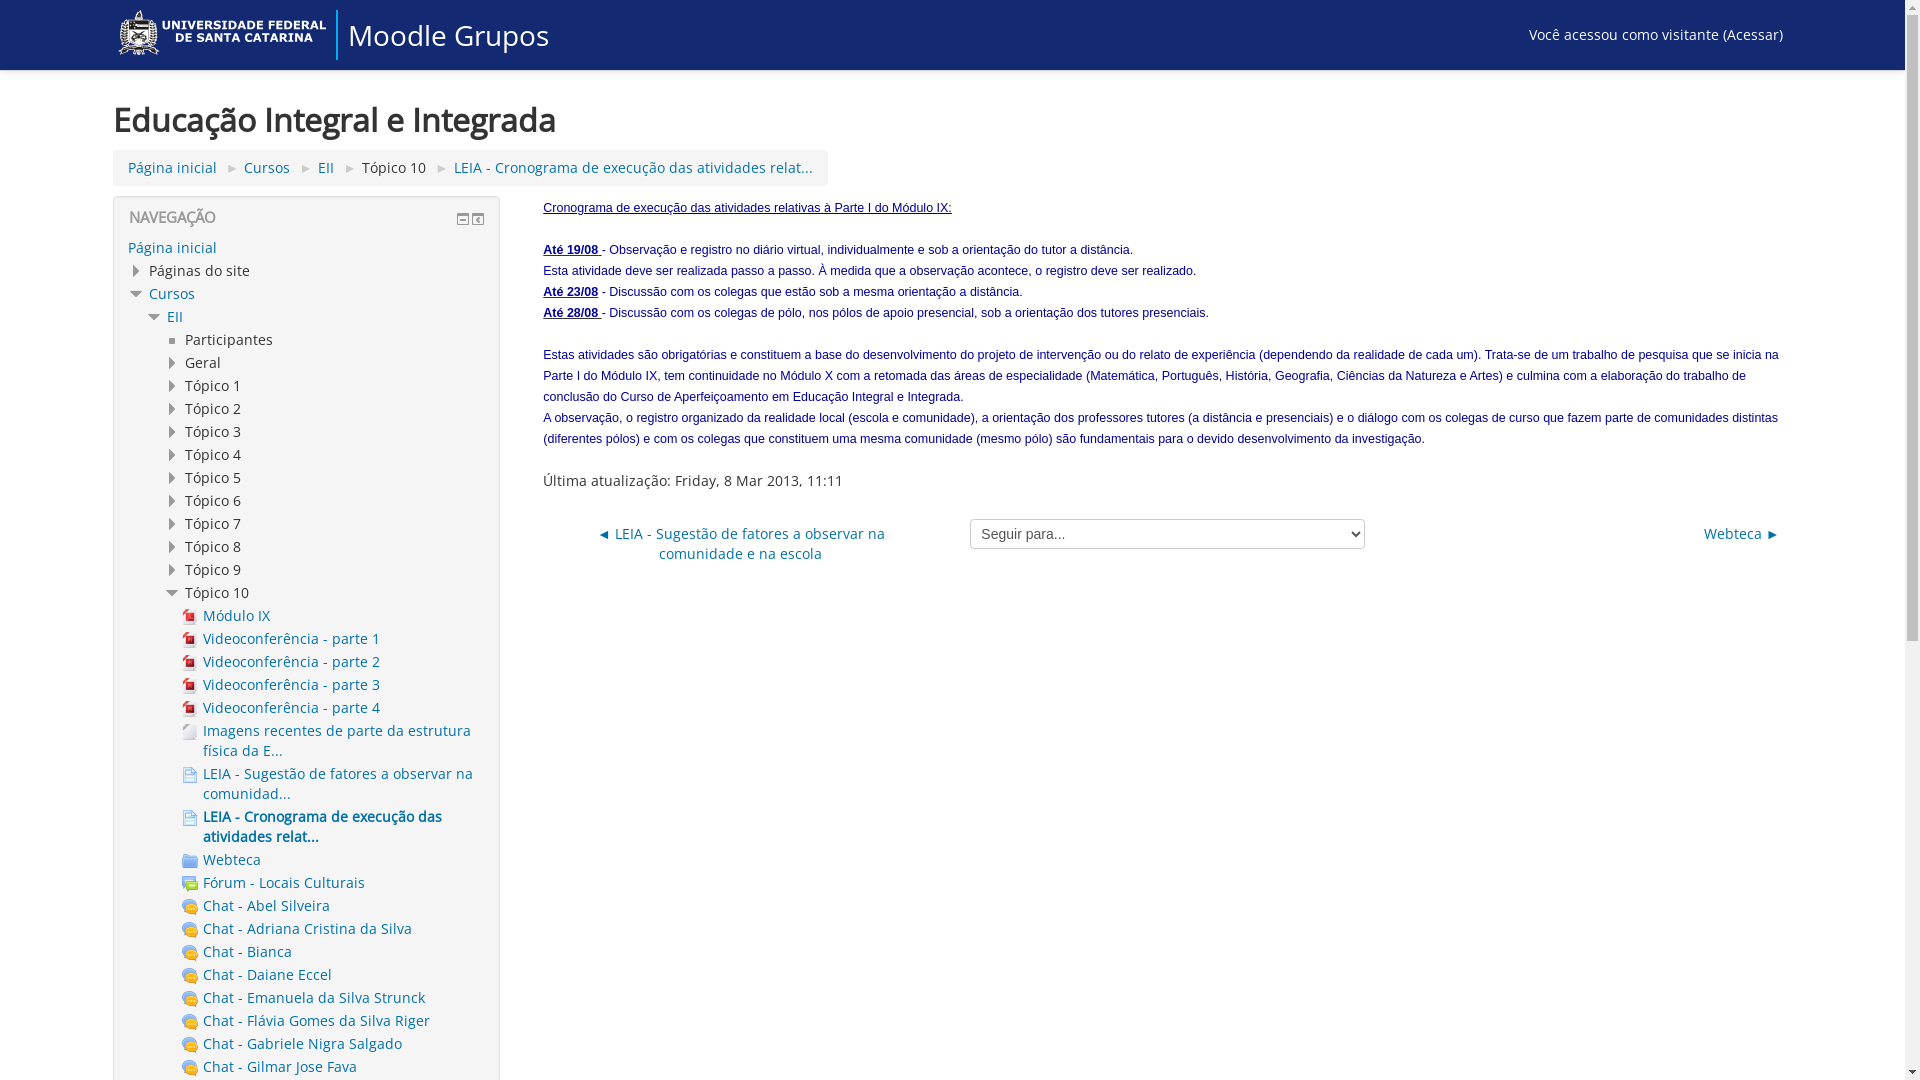 The height and width of the screenshot is (1080, 1920). What do you see at coordinates (190, 663) in the screenshot?
I see `Arquivo` at bounding box center [190, 663].